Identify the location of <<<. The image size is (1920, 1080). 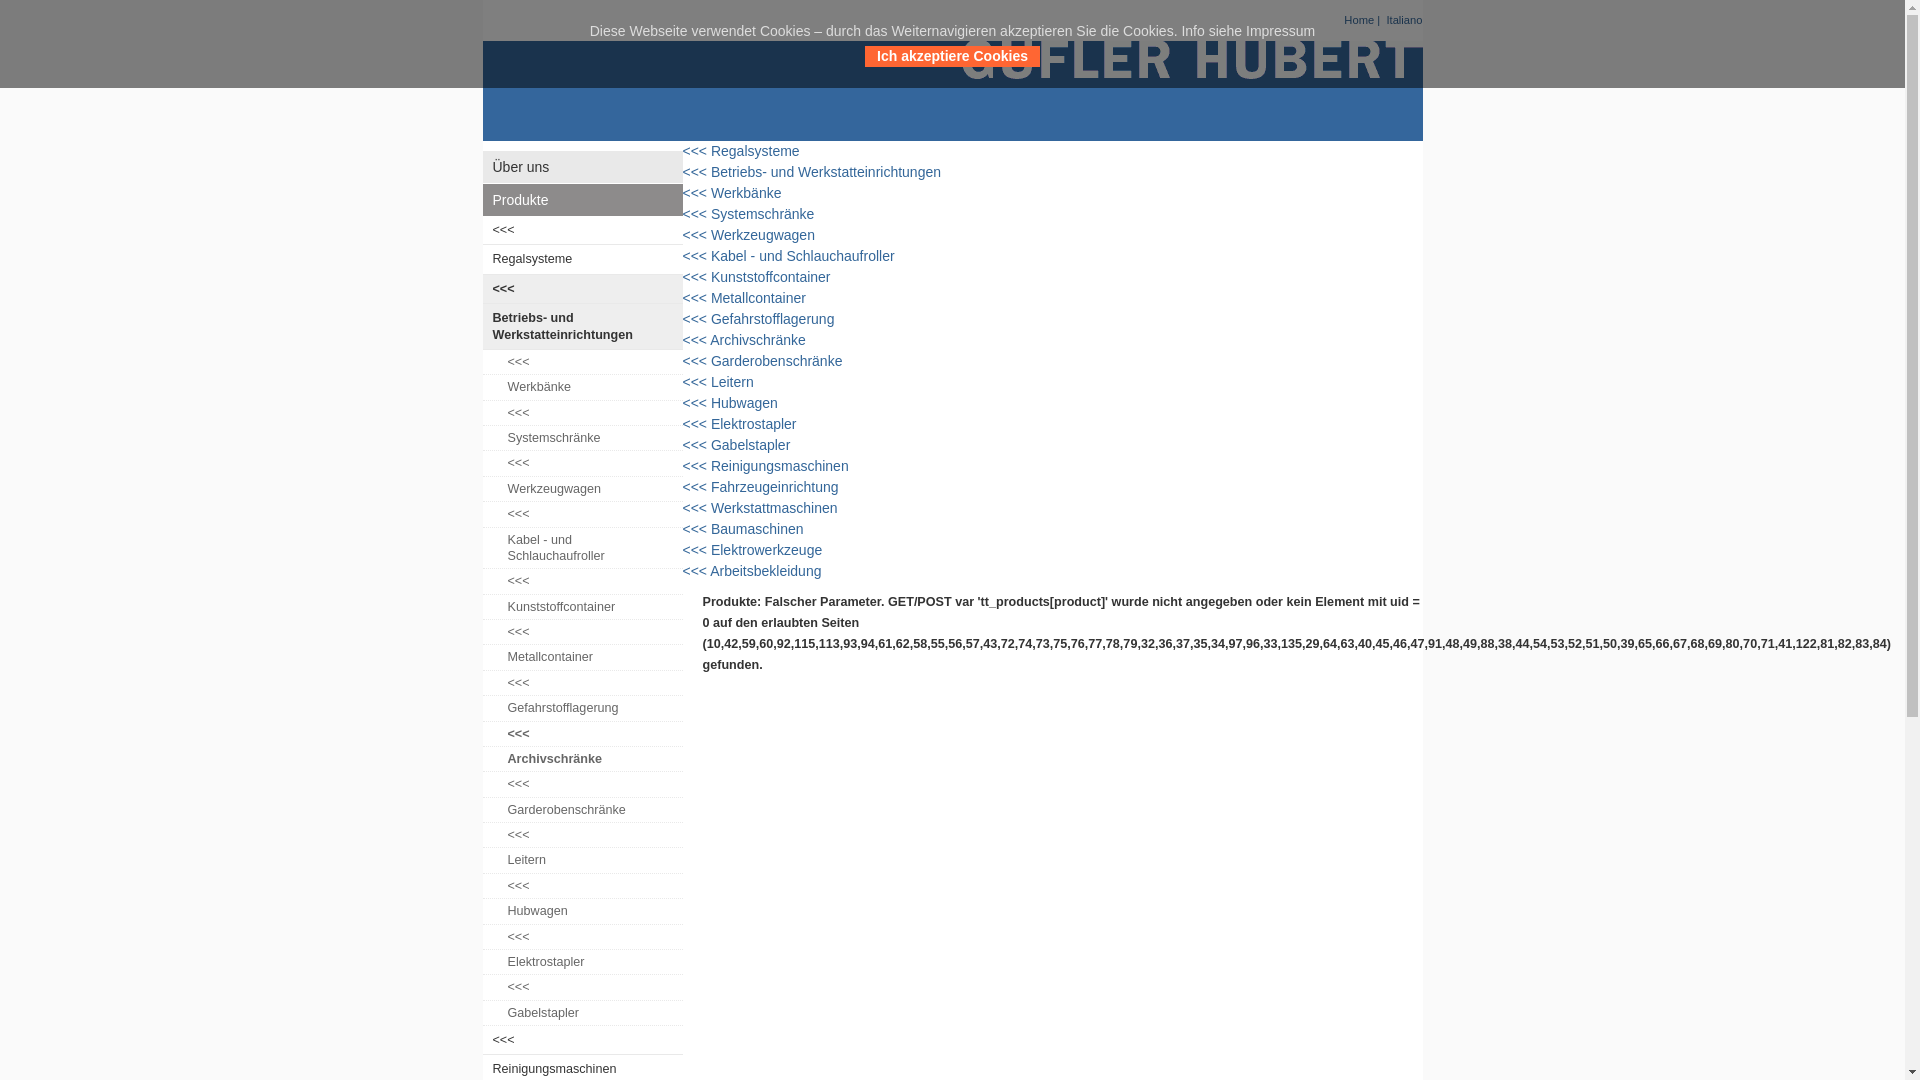
(696, 172).